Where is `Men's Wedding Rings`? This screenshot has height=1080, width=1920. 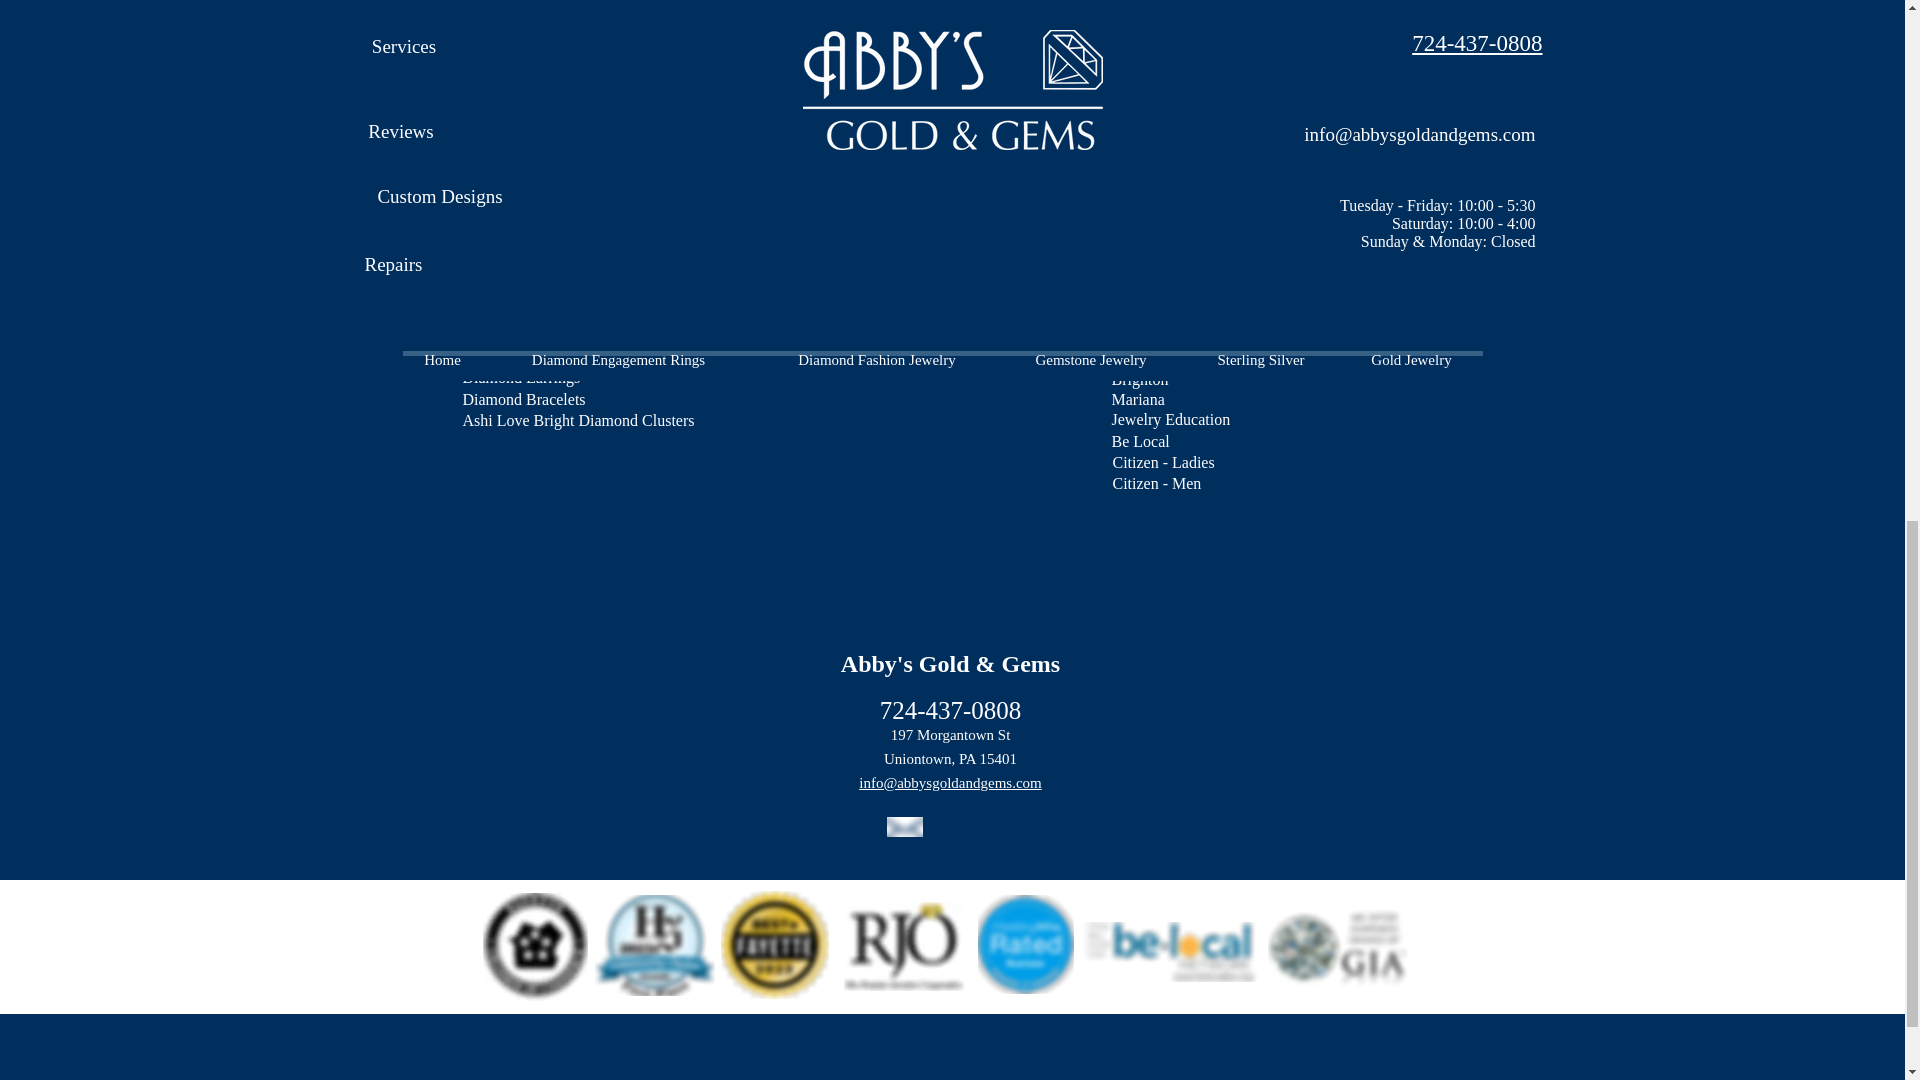
Men's Wedding Rings is located at coordinates (532, 132).